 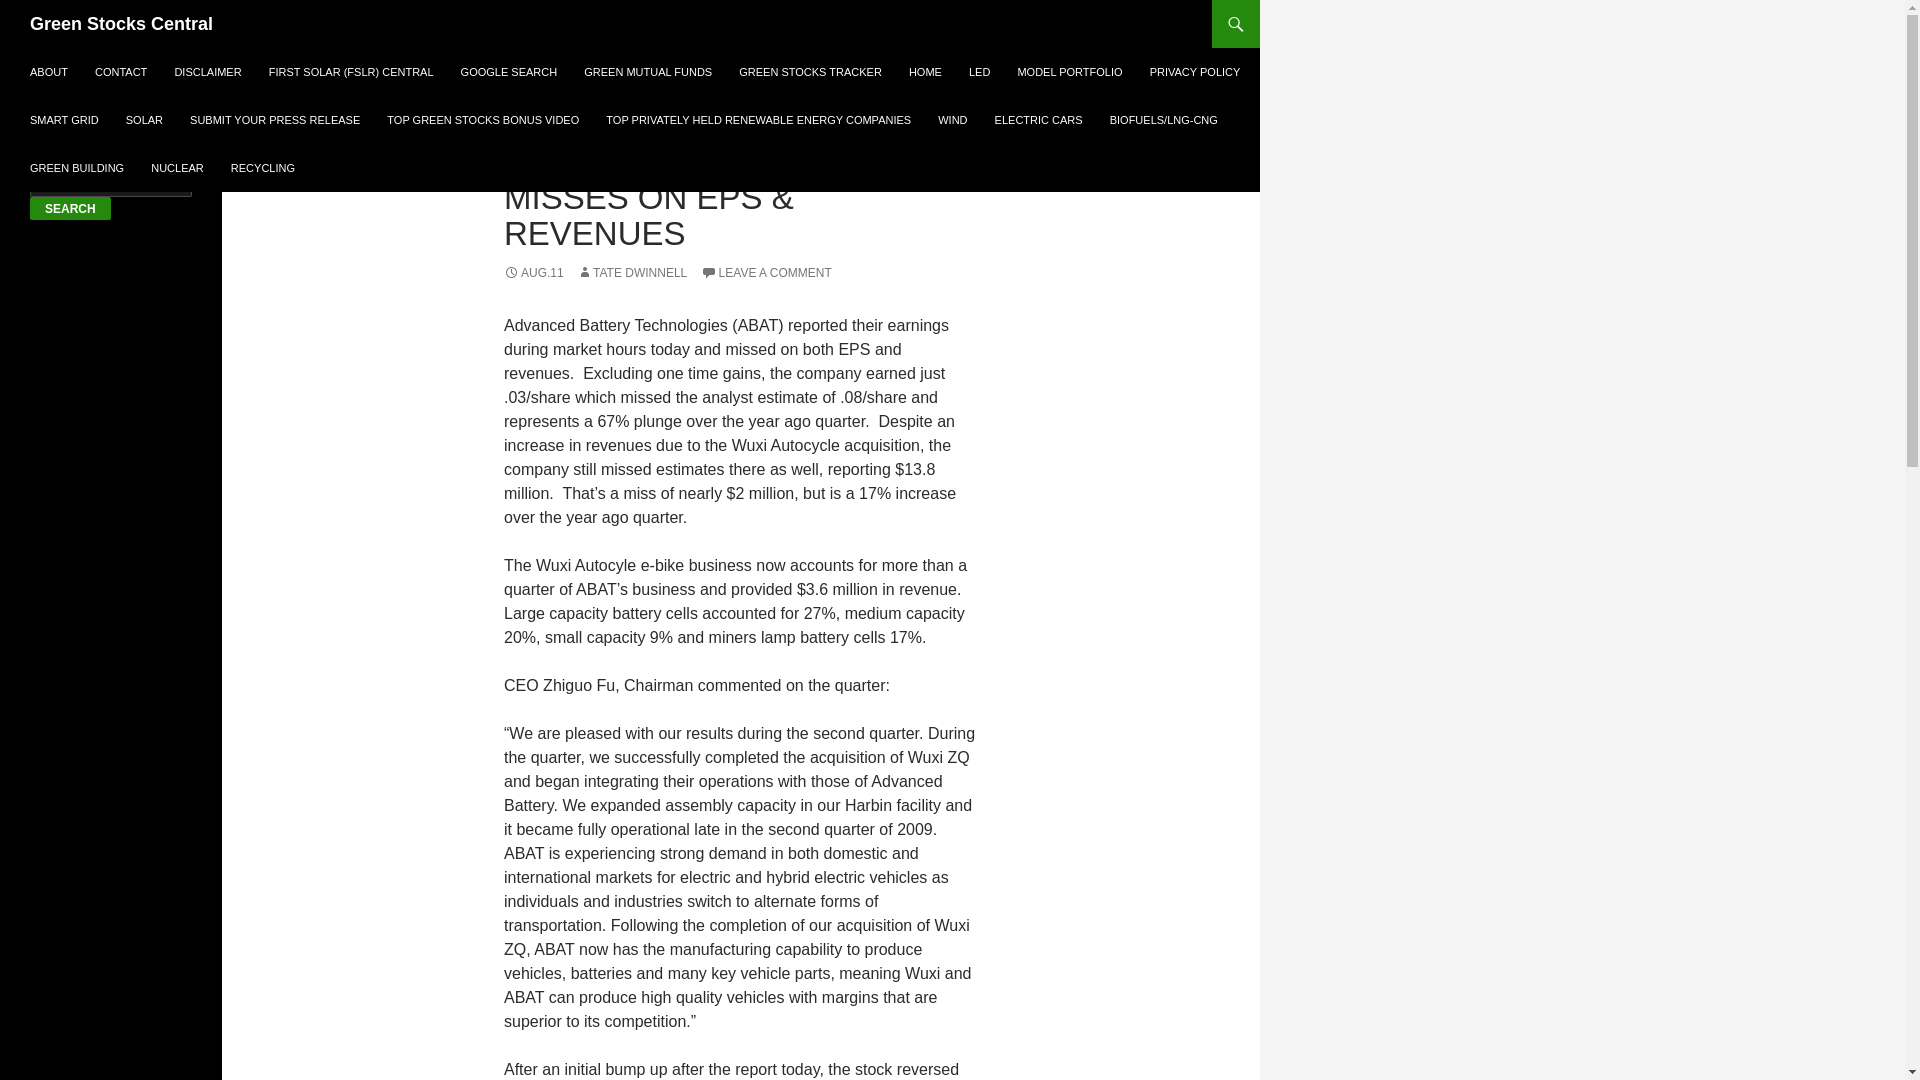 I want to click on GREEN BUILDING, so click(x=76, y=168).